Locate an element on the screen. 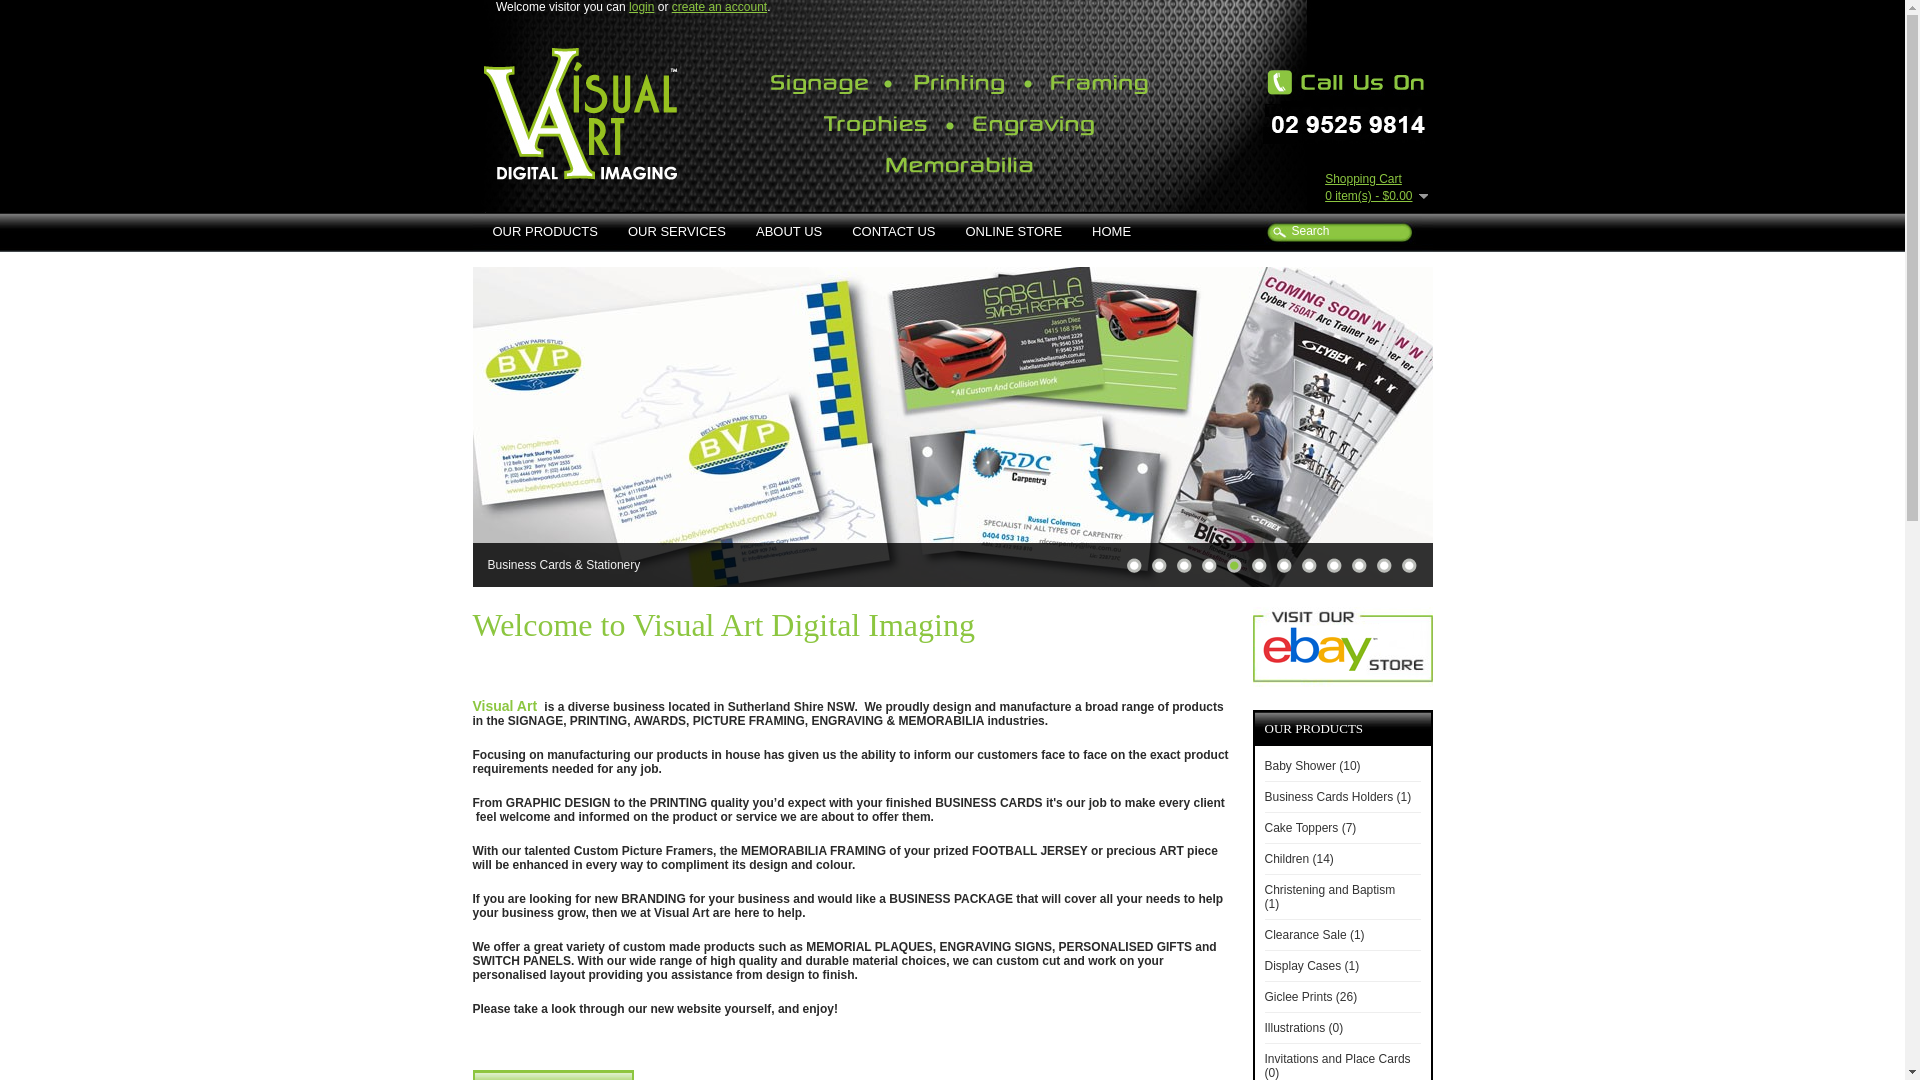 The image size is (1920, 1080). Christening and Baptism (1) is located at coordinates (1330, 896).